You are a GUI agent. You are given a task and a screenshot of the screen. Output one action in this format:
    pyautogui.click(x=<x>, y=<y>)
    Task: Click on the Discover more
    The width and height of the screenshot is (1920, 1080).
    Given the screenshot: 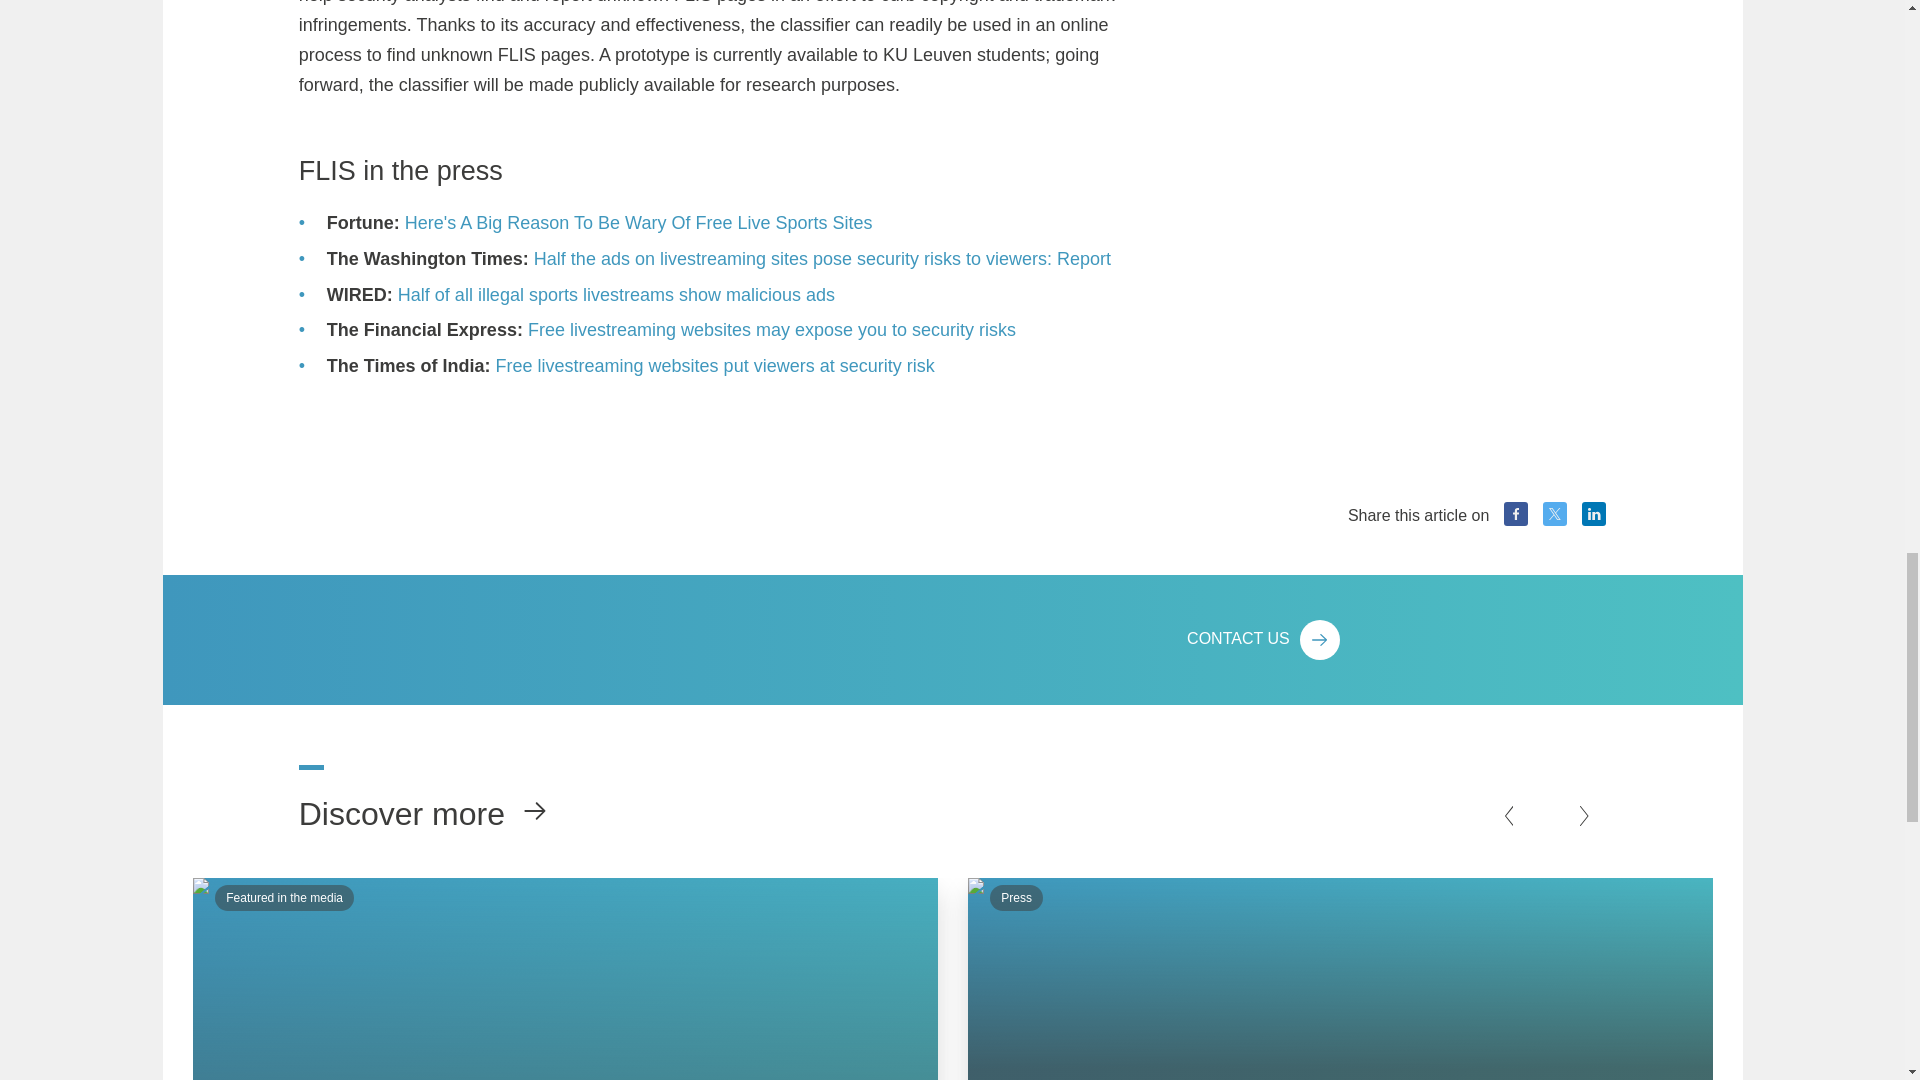 What is the action you would take?
    pyautogui.click(x=410, y=801)
    